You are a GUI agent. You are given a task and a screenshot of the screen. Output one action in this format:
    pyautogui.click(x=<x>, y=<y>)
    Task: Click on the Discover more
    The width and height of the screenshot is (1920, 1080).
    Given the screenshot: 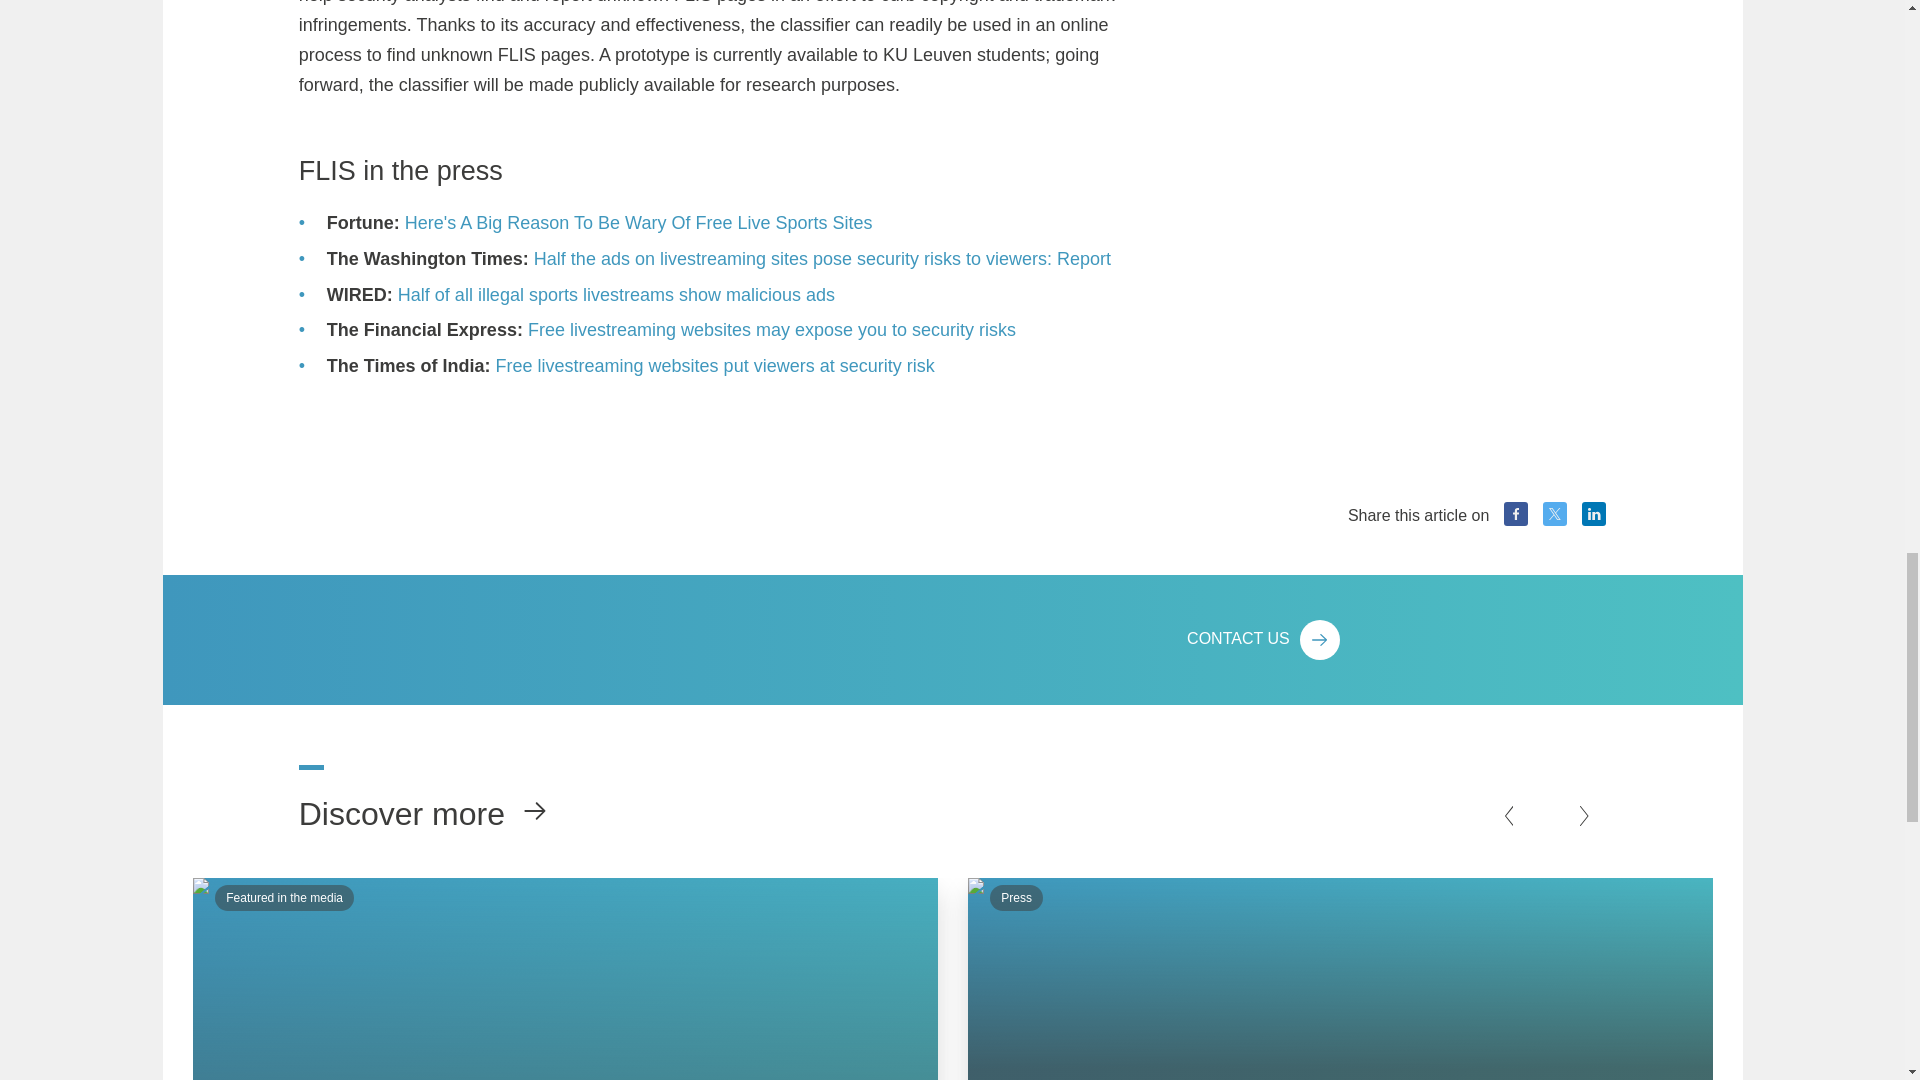 What is the action you would take?
    pyautogui.click(x=410, y=801)
    